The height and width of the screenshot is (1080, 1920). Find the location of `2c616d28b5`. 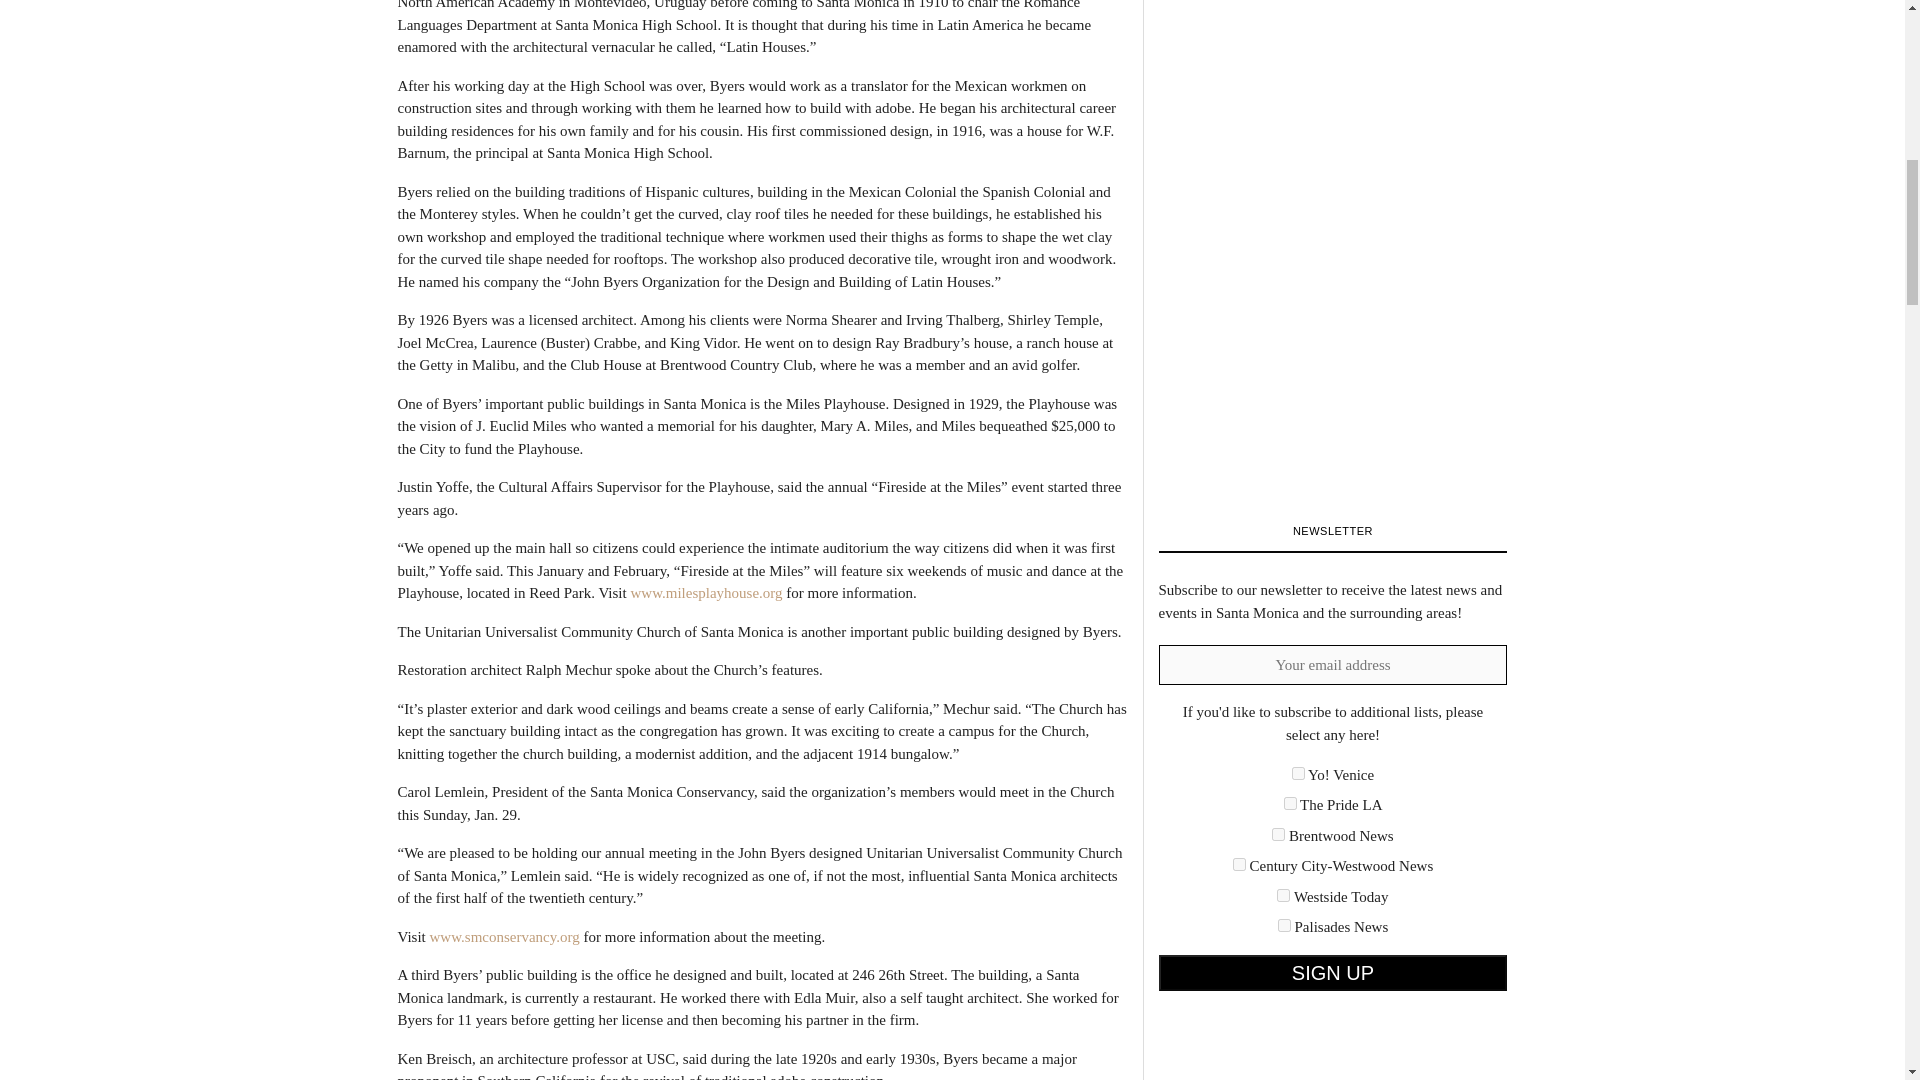

2c616d28b5 is located at coordinates (1298, 772).